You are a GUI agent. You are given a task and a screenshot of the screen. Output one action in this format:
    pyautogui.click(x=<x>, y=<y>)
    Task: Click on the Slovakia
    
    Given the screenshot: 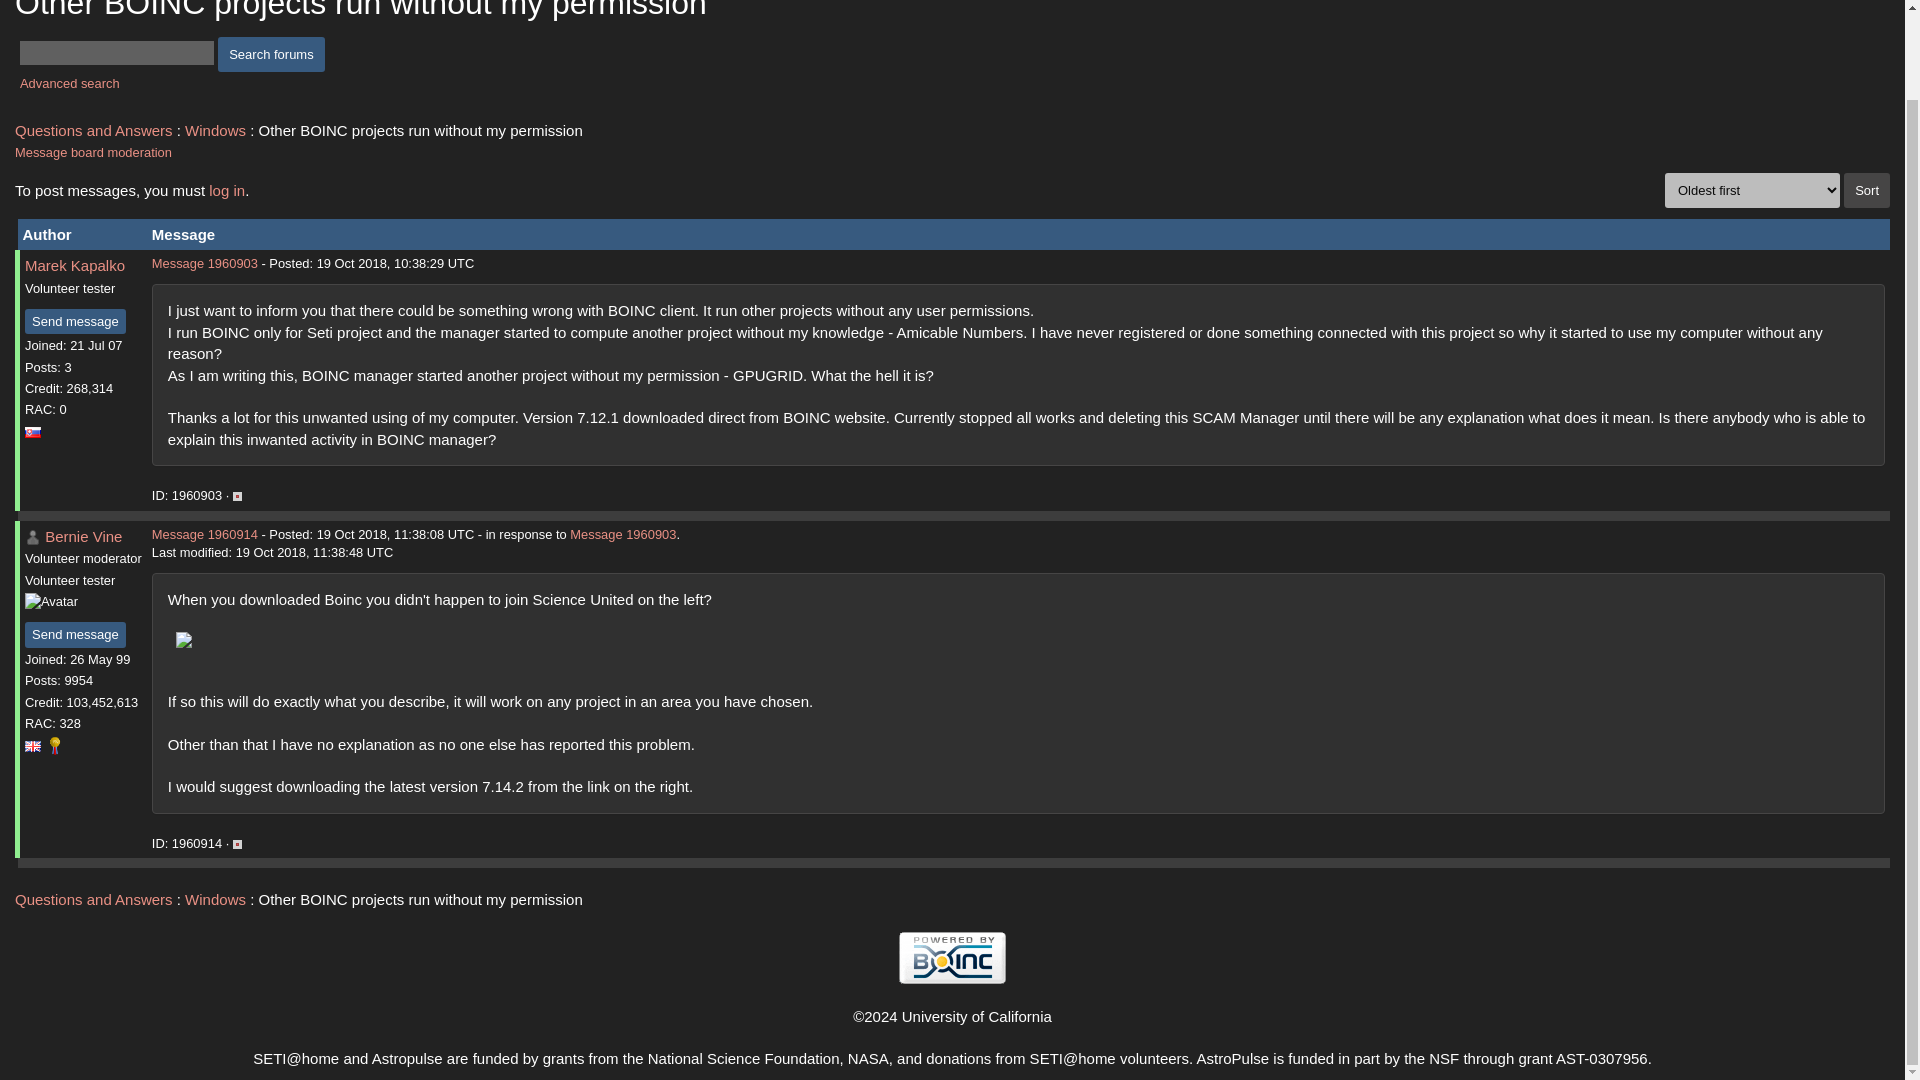 What is the action you would take?
    pyautogui.click(x=32, y=432)
    